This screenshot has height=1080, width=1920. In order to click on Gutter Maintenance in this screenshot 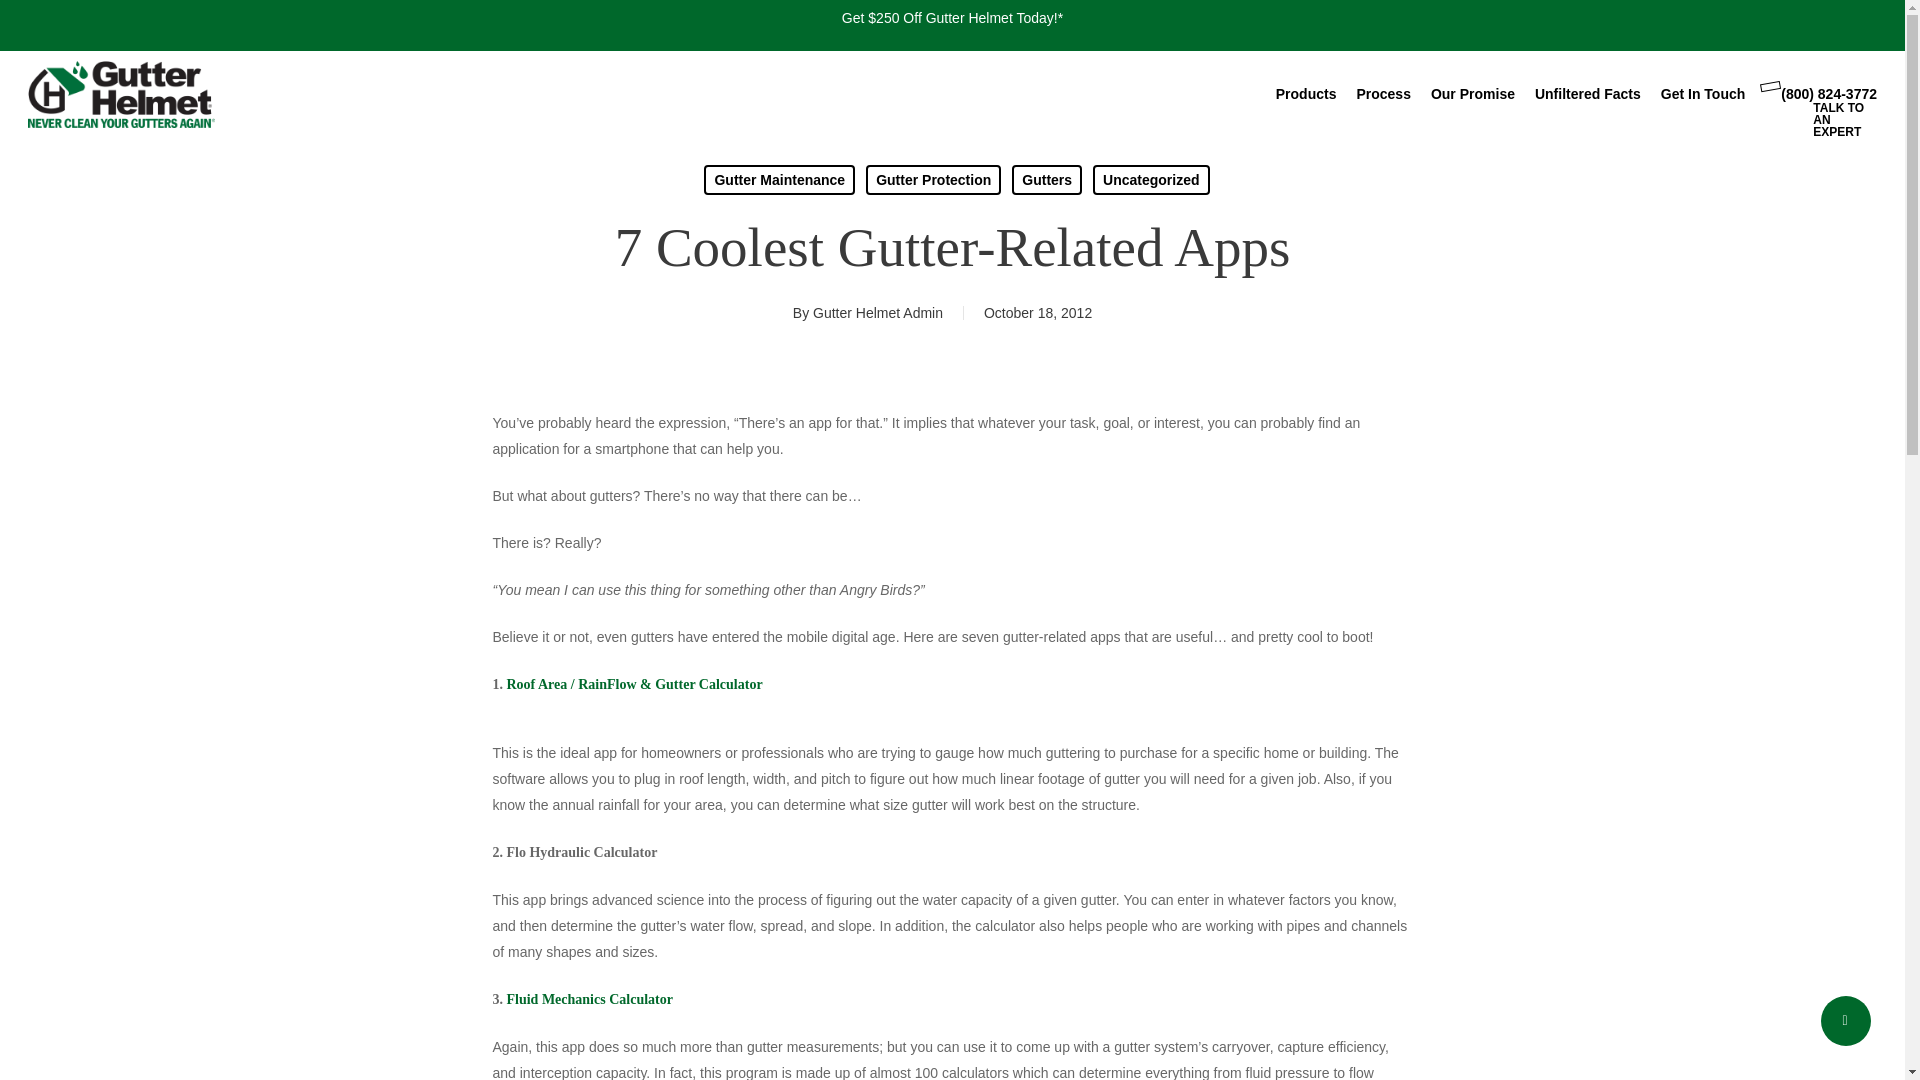, I will do `click(779, 180)`.